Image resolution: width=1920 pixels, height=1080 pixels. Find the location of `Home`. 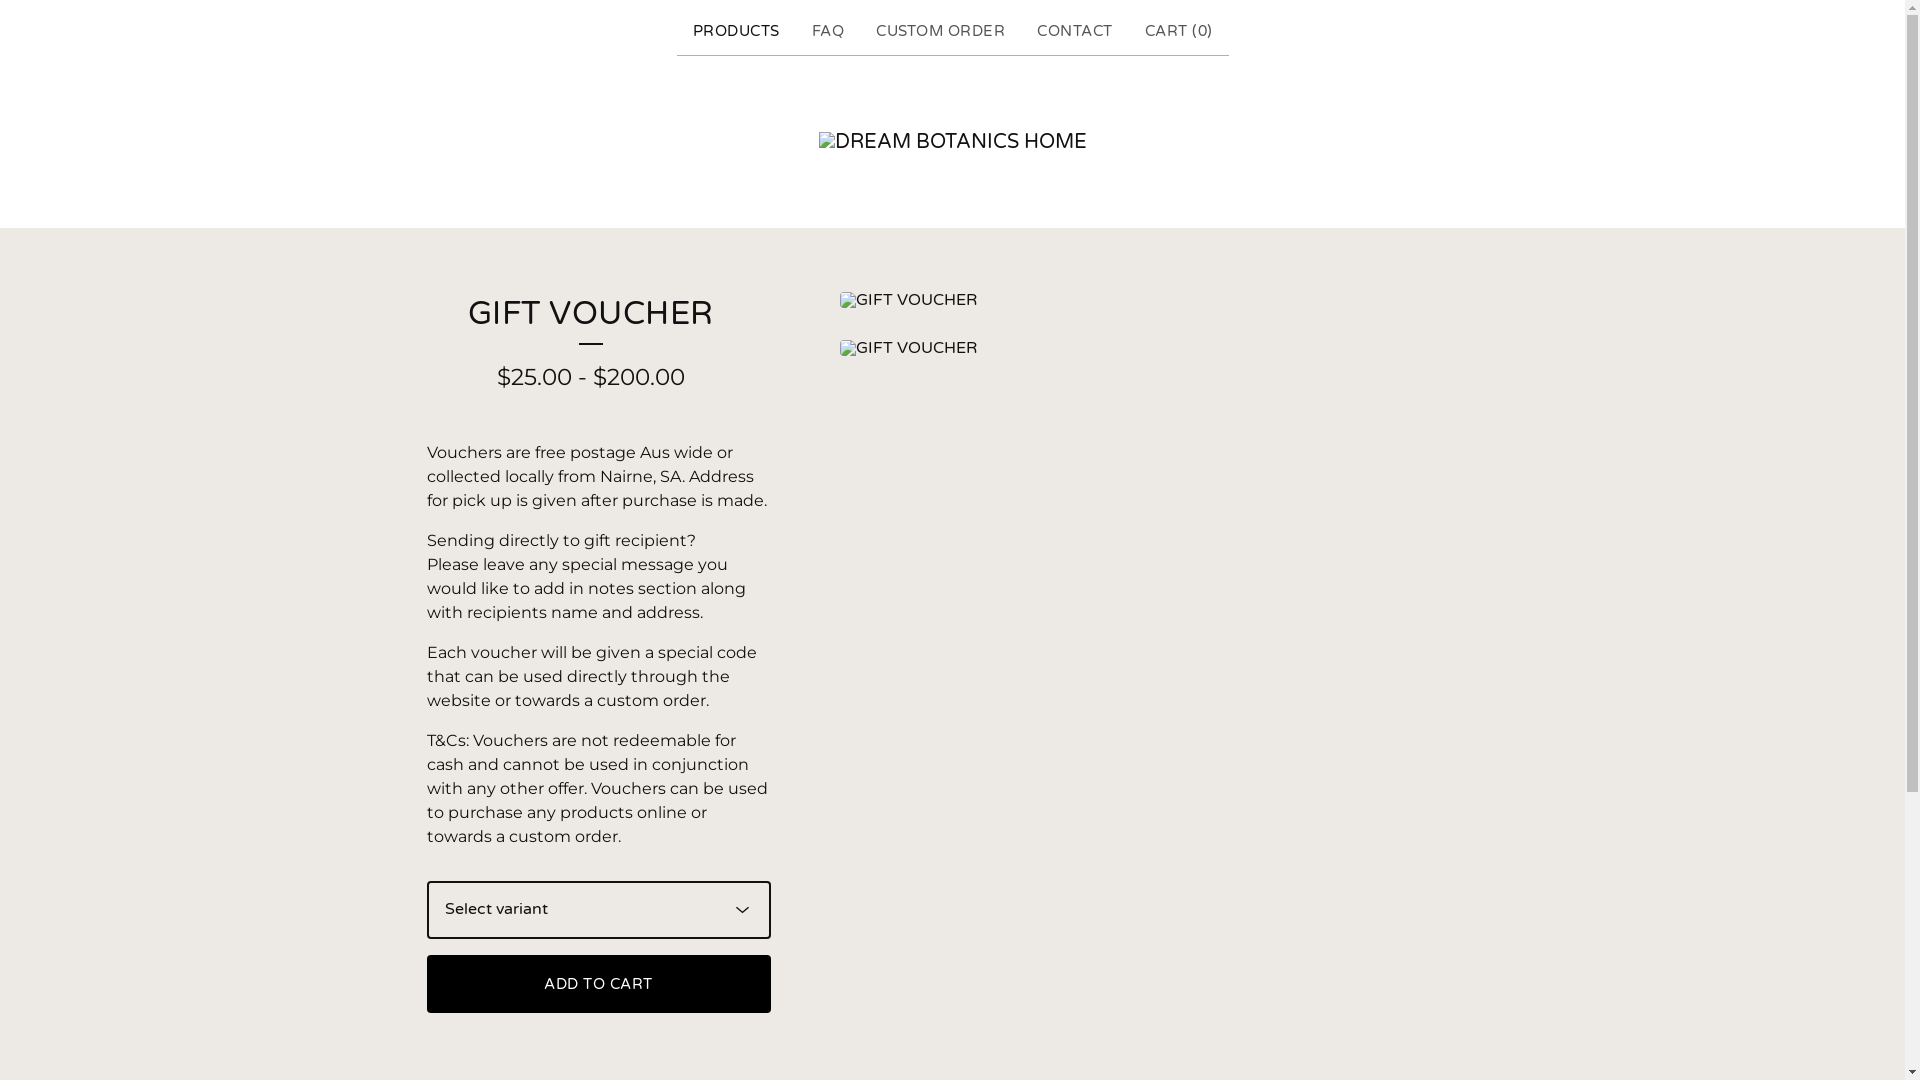

Home is located at coordinates (952, 142).